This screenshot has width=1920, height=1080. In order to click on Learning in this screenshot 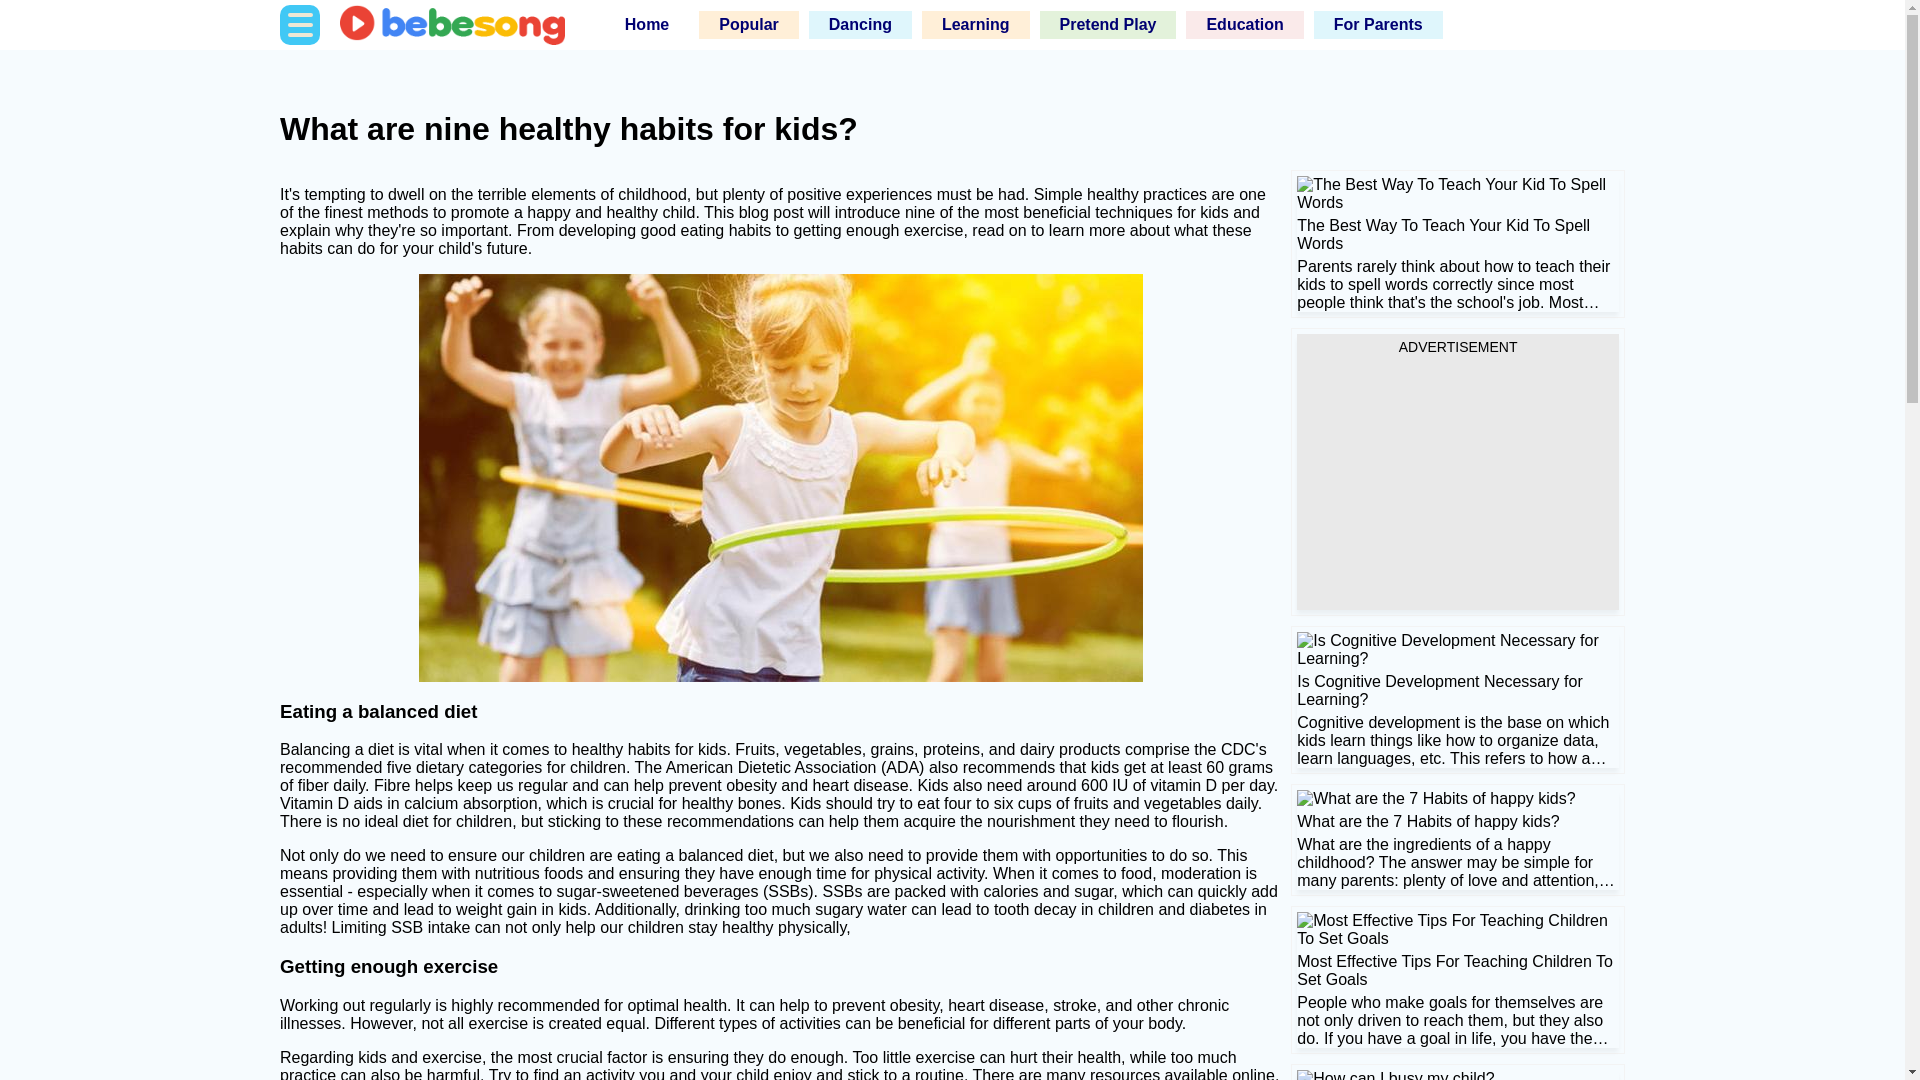, I will do `click(976, 24)`.